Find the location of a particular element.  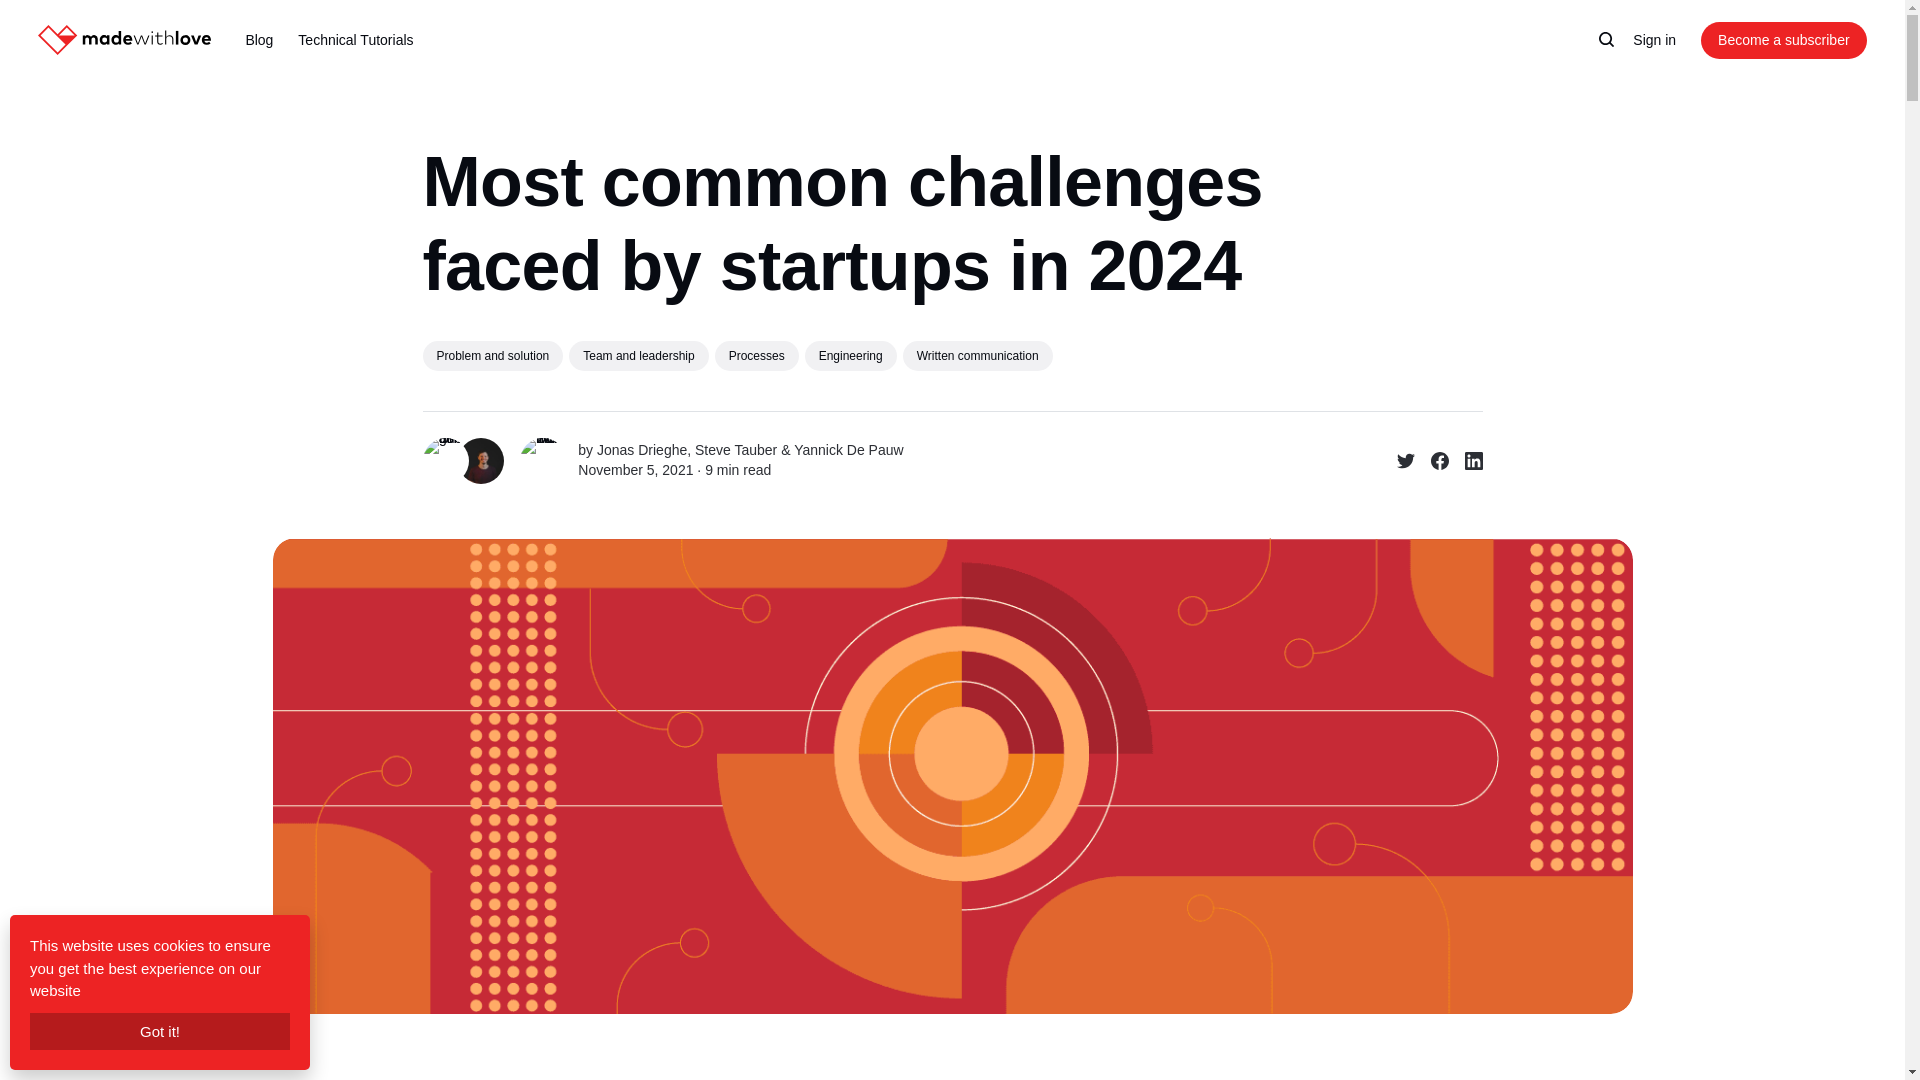

Written communication is located at coordinates (977, 356).